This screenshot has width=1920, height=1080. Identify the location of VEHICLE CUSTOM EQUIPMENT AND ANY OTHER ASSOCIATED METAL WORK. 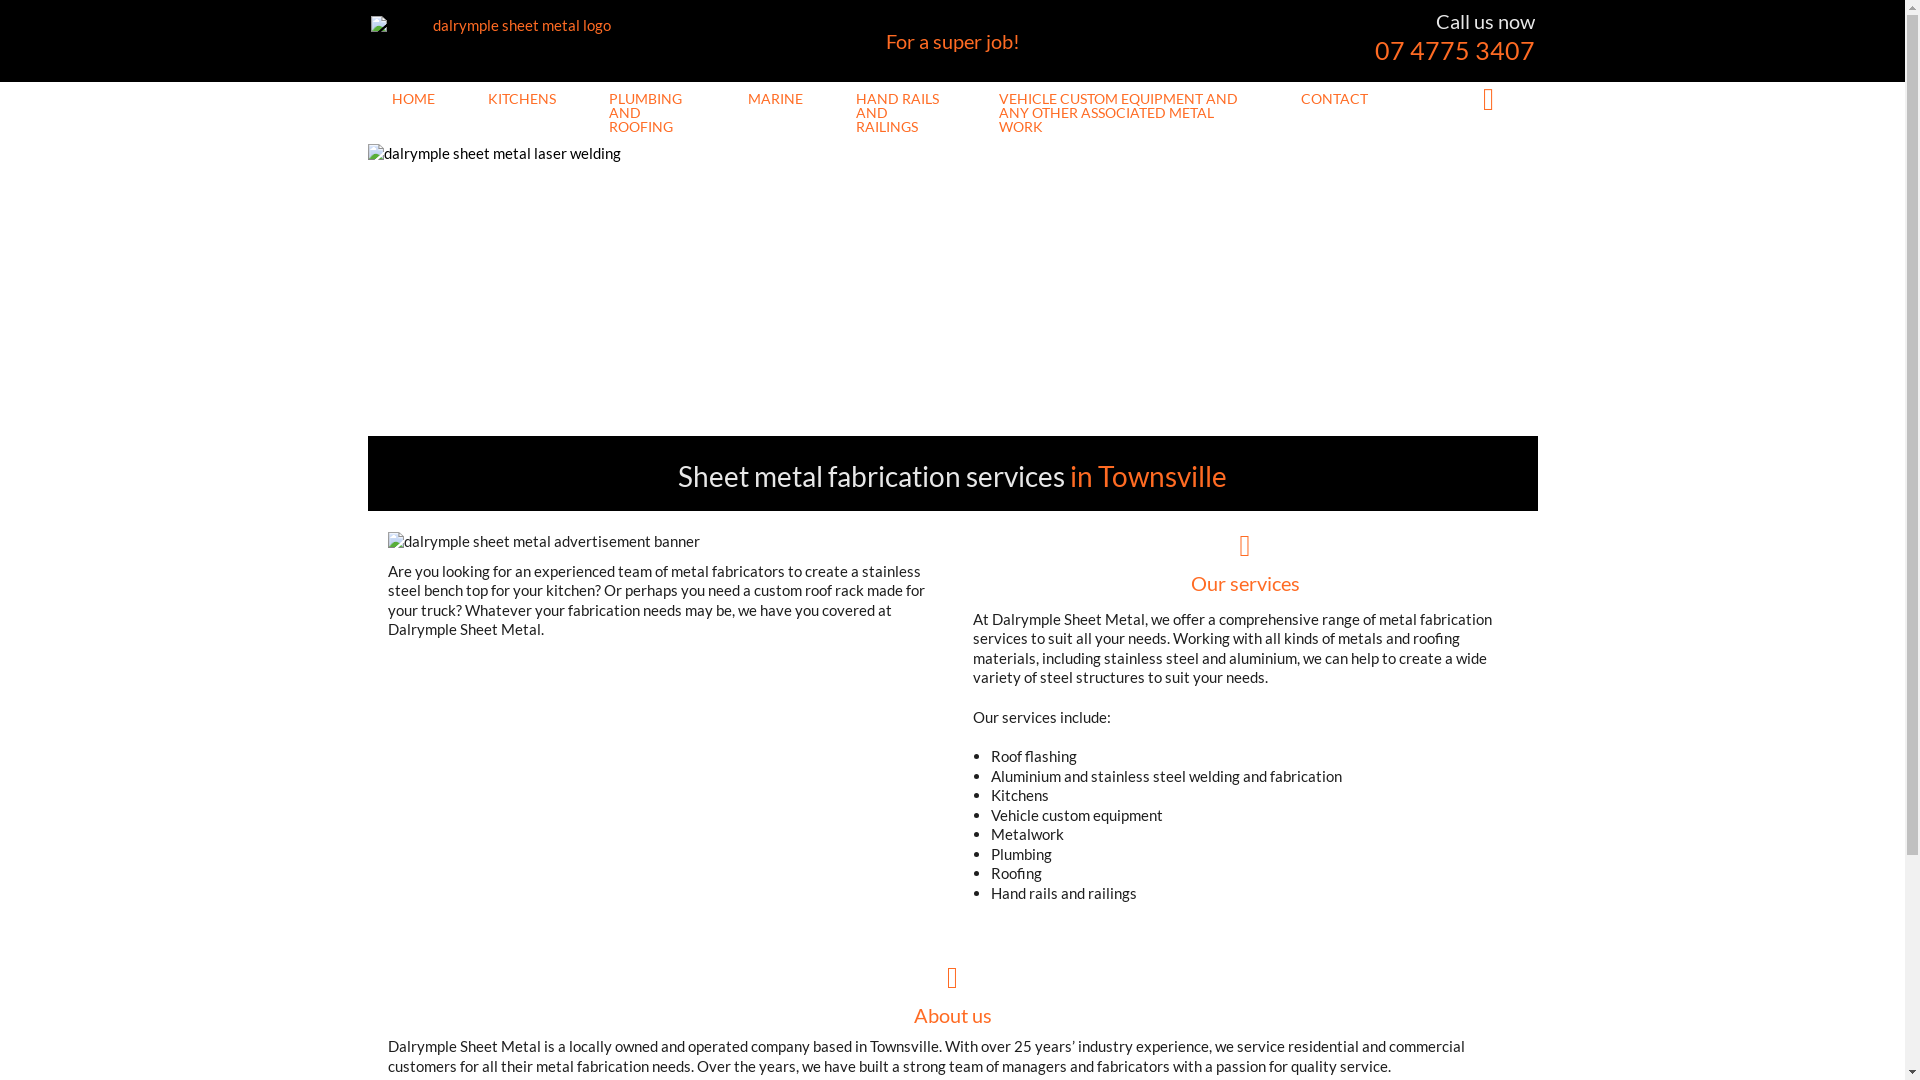
(1123, 113).